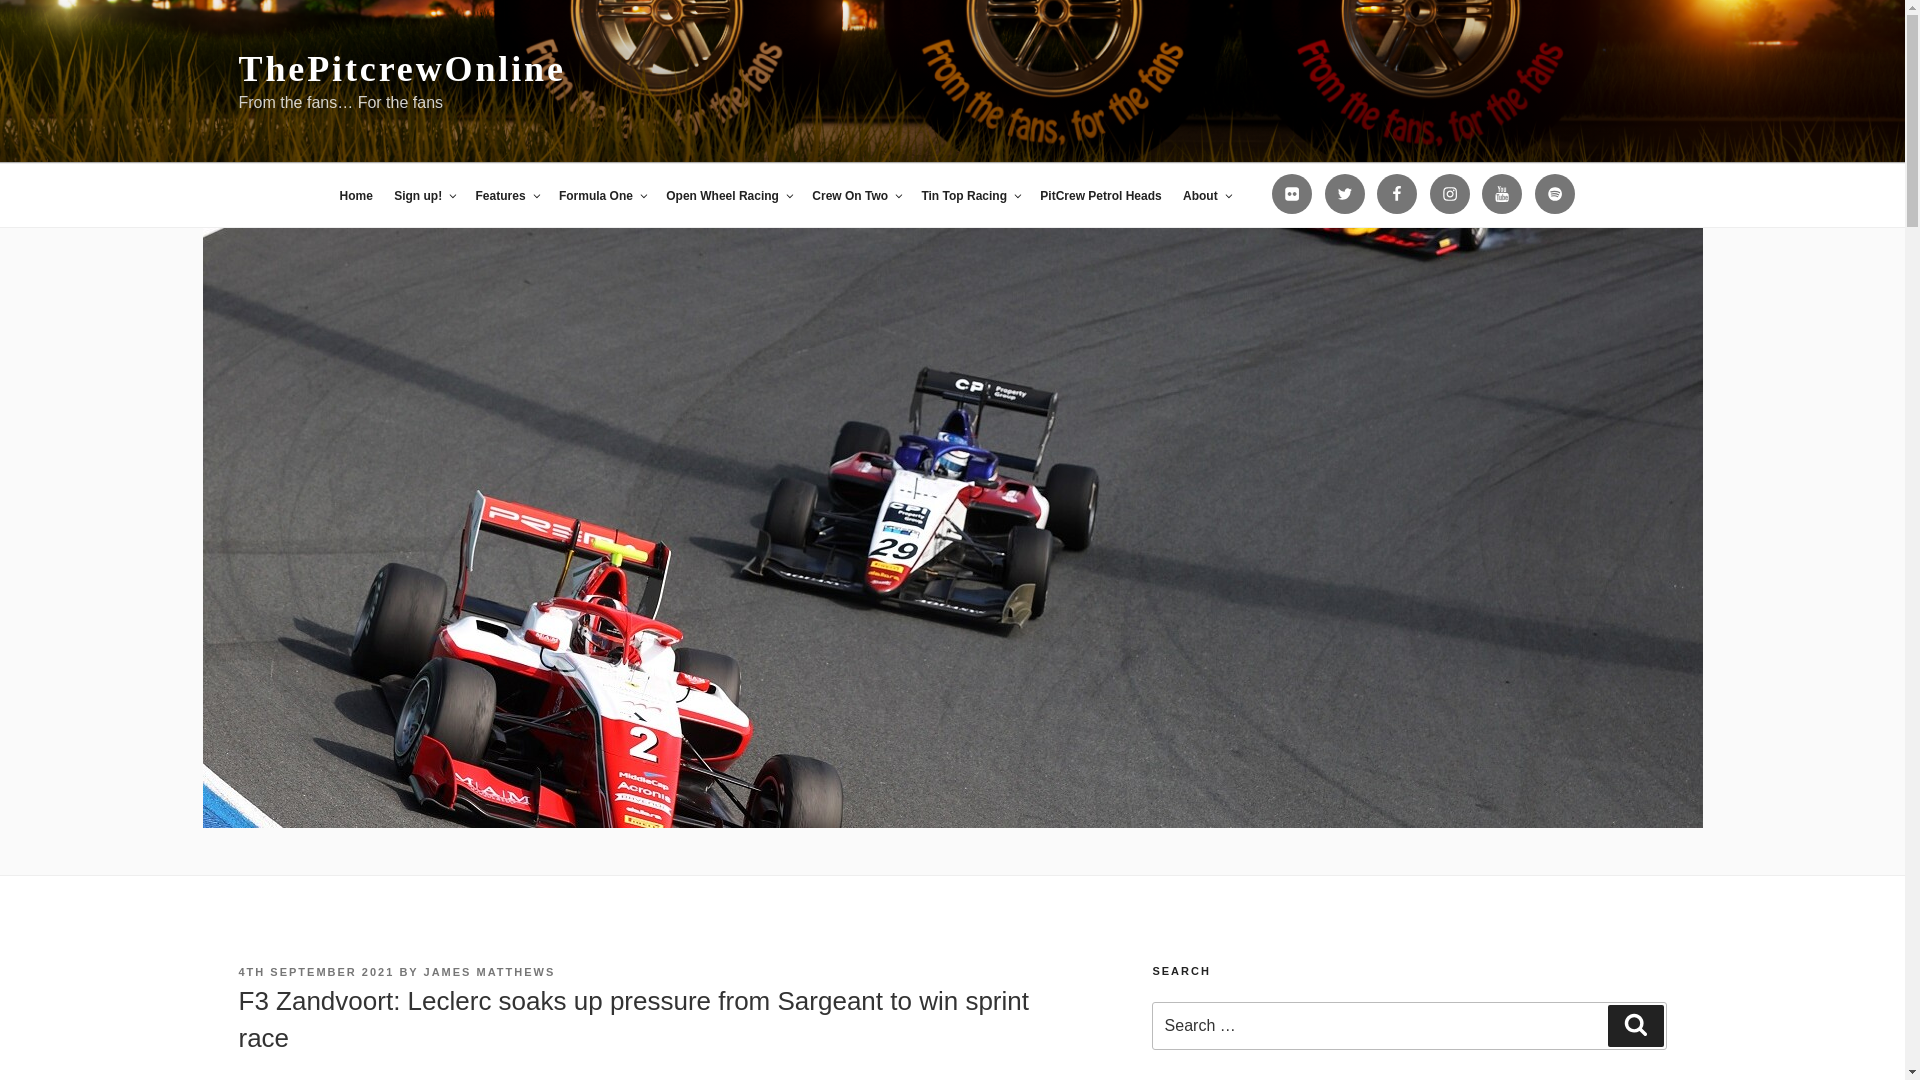 This screenshot has width=1920, height=1080. I want to click on Features, so click(506, 196).